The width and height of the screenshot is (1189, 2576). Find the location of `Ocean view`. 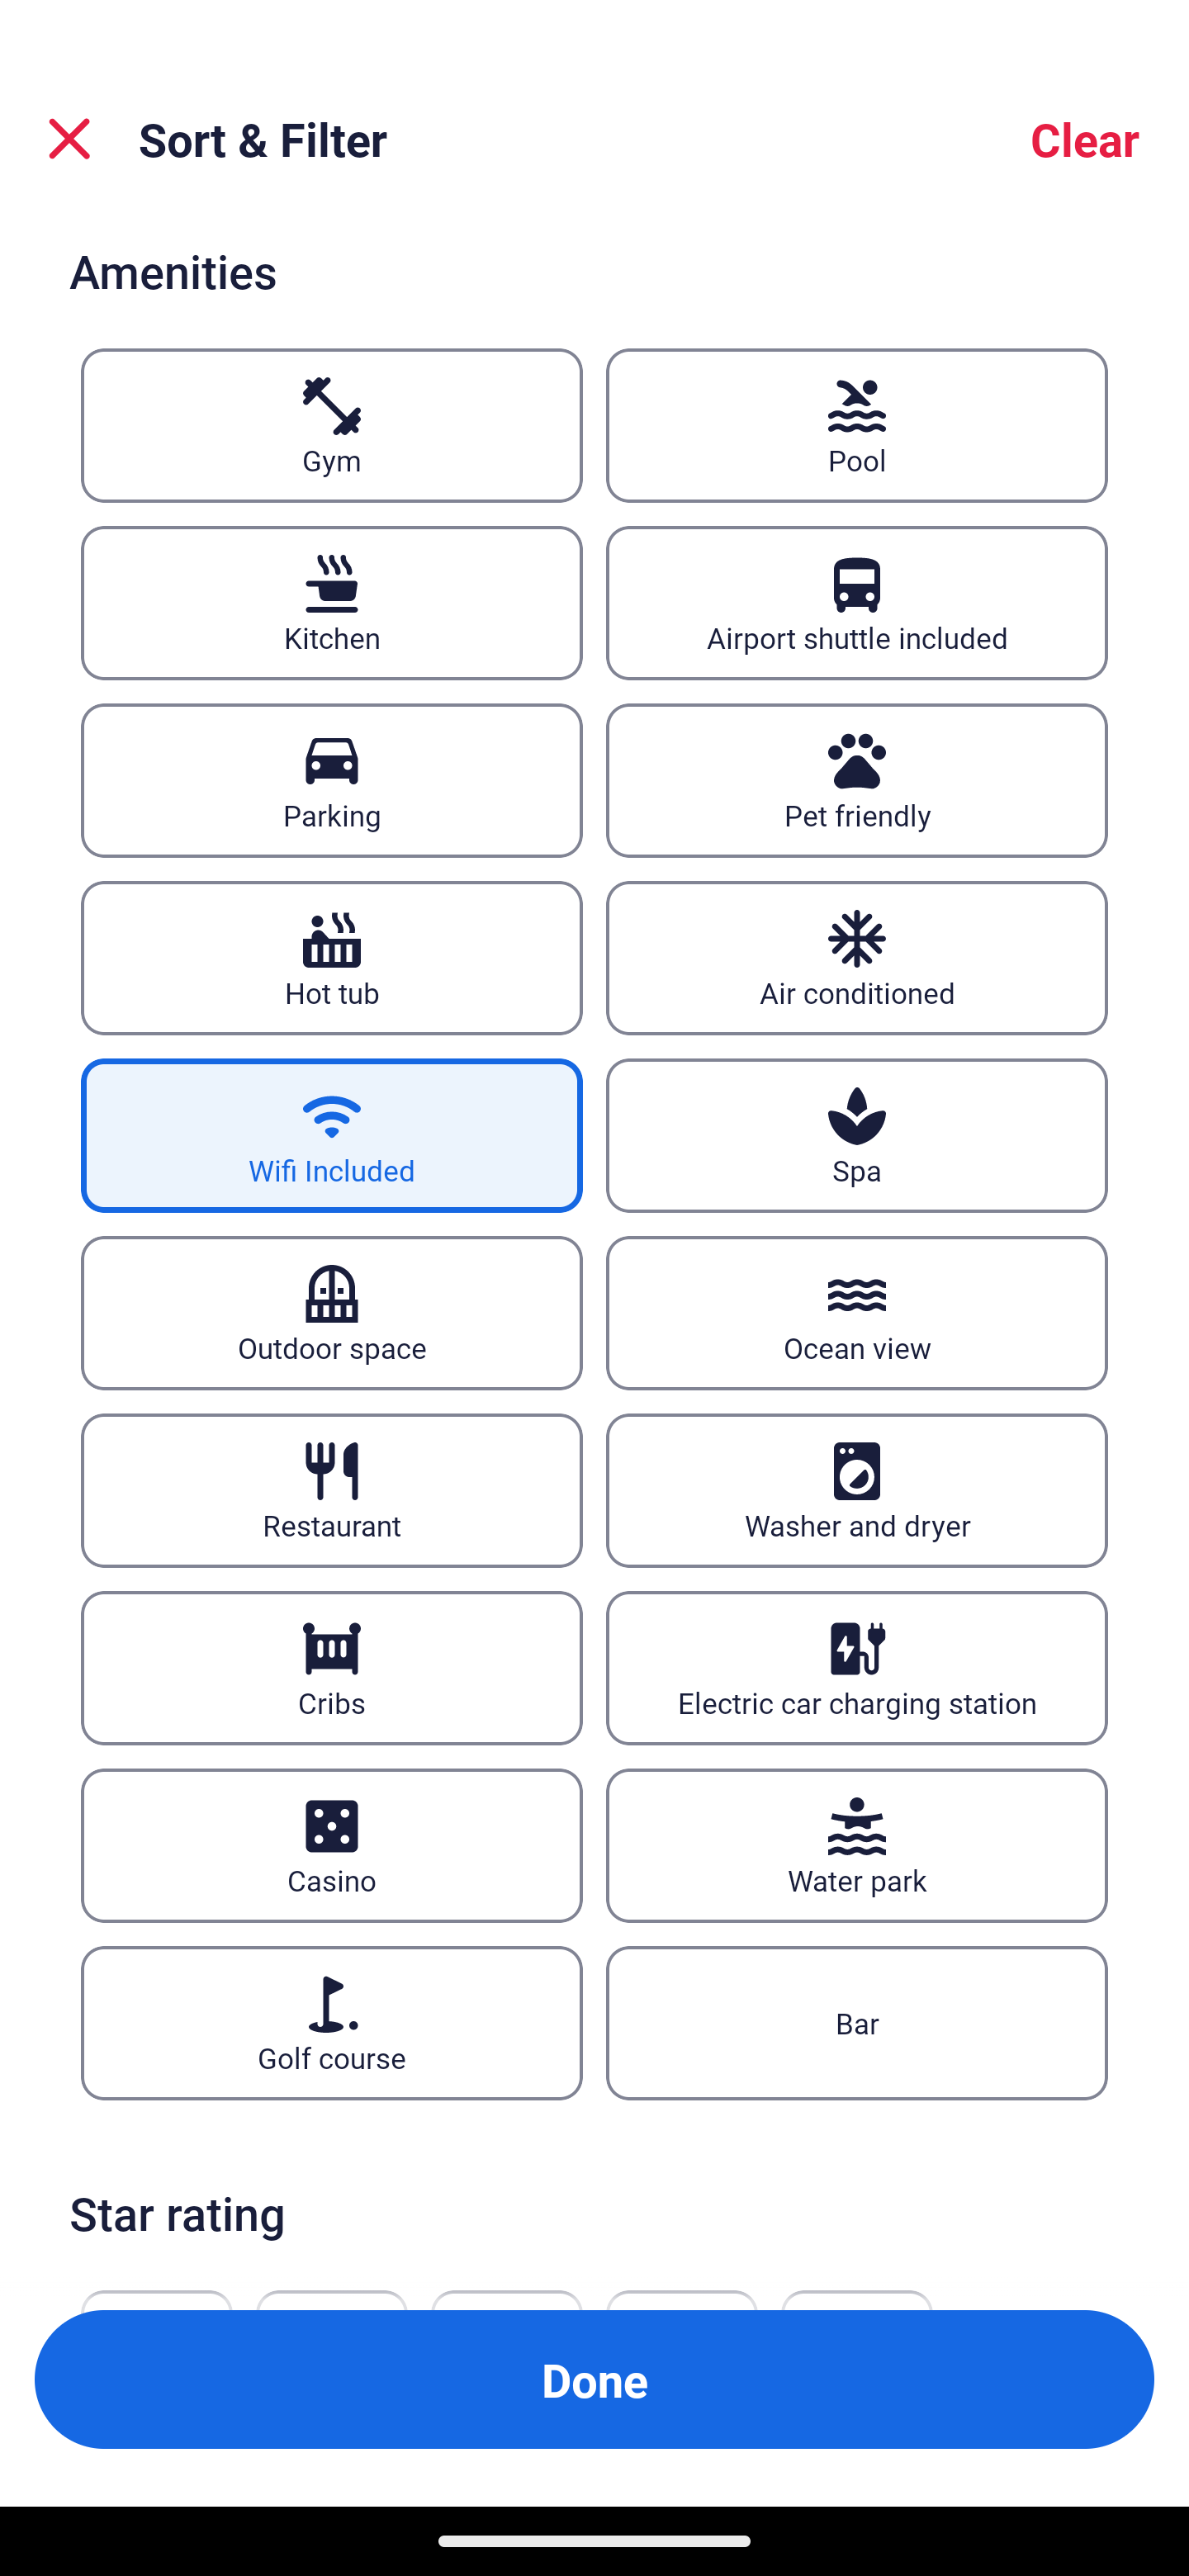

Ocean view is located at coordinates (857, 1313).